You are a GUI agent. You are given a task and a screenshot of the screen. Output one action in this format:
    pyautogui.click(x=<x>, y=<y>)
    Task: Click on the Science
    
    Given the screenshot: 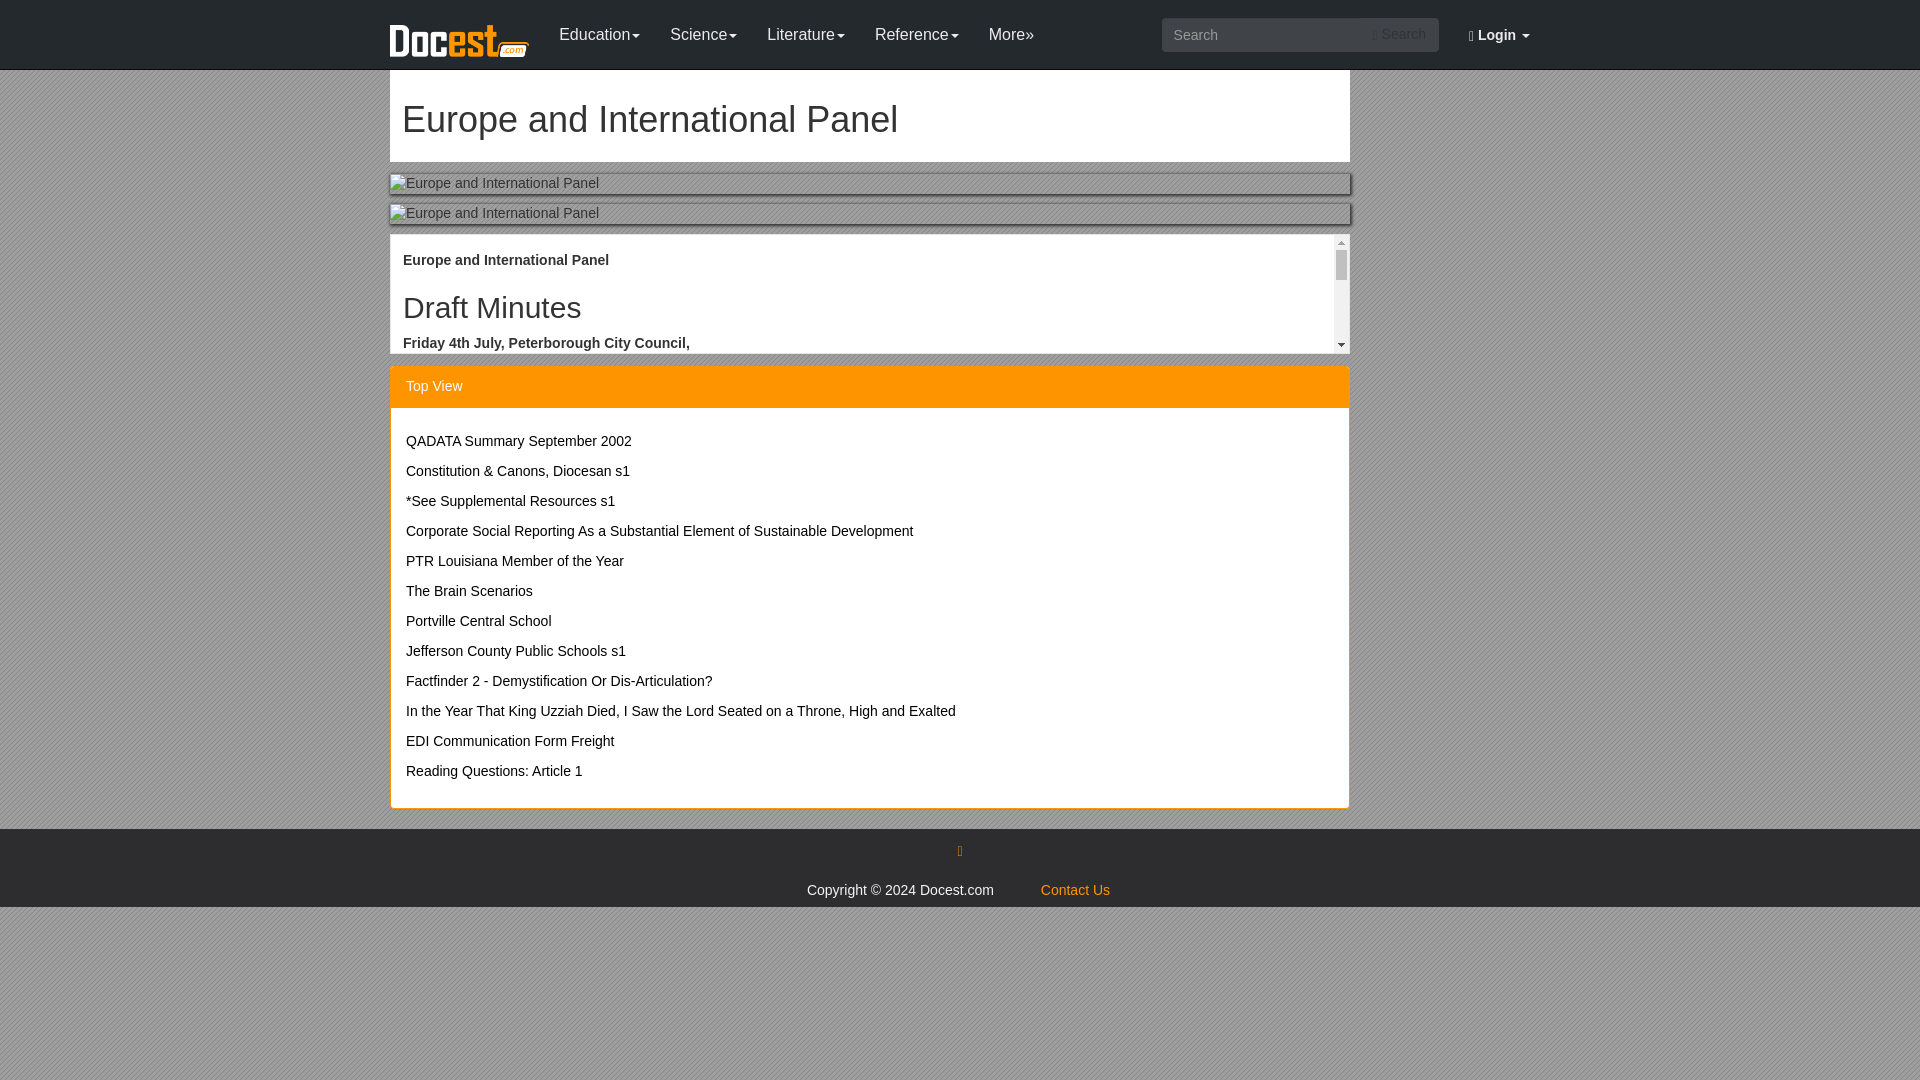 What is the action you would take?
    pyautogui.click(x=703, y=30)
    